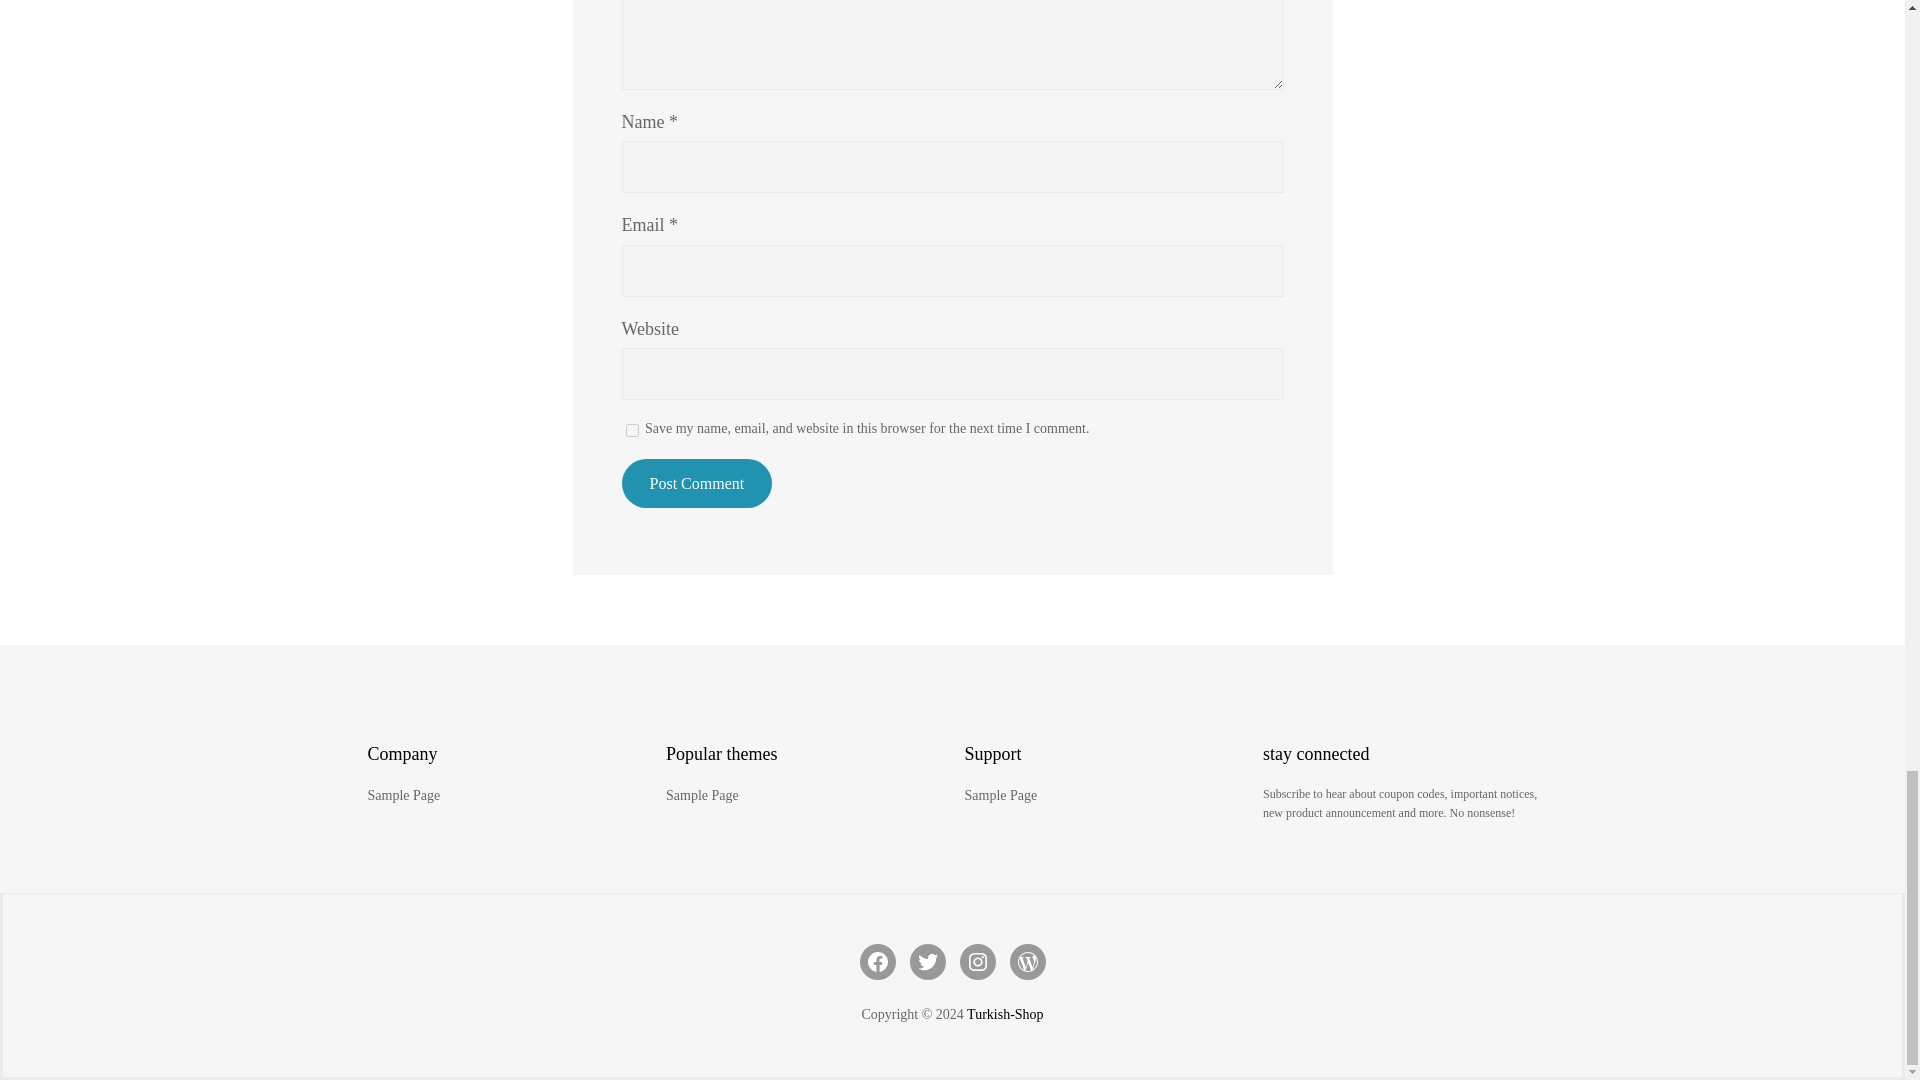 This screenshot has height=1080, width=1920. What do you see at coordinates (878, 961) in the screenshot?
I see `Facebook` at bounding box center [878, 961].